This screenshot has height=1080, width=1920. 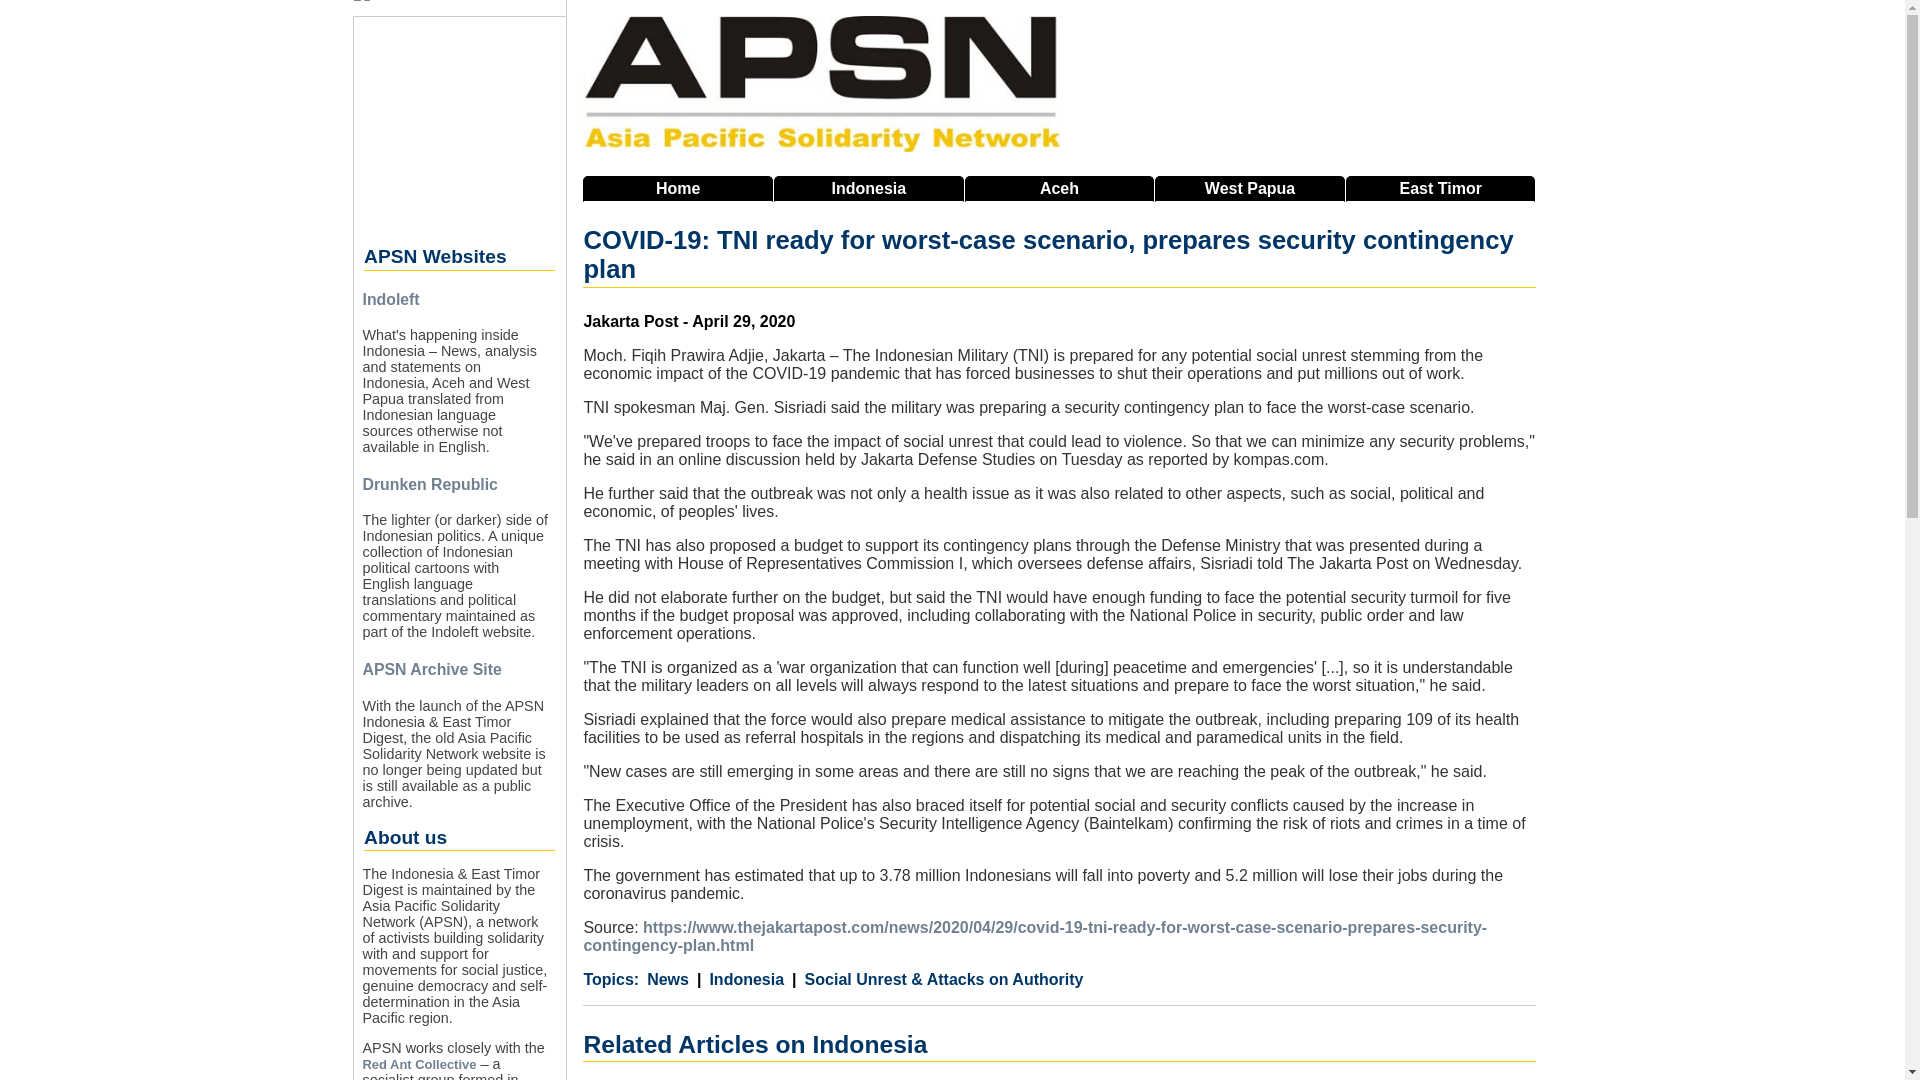 What do you see at coordinates (1250, 188) in the screenshot?
I see `West Papua` at bounding box center [1250, 188].